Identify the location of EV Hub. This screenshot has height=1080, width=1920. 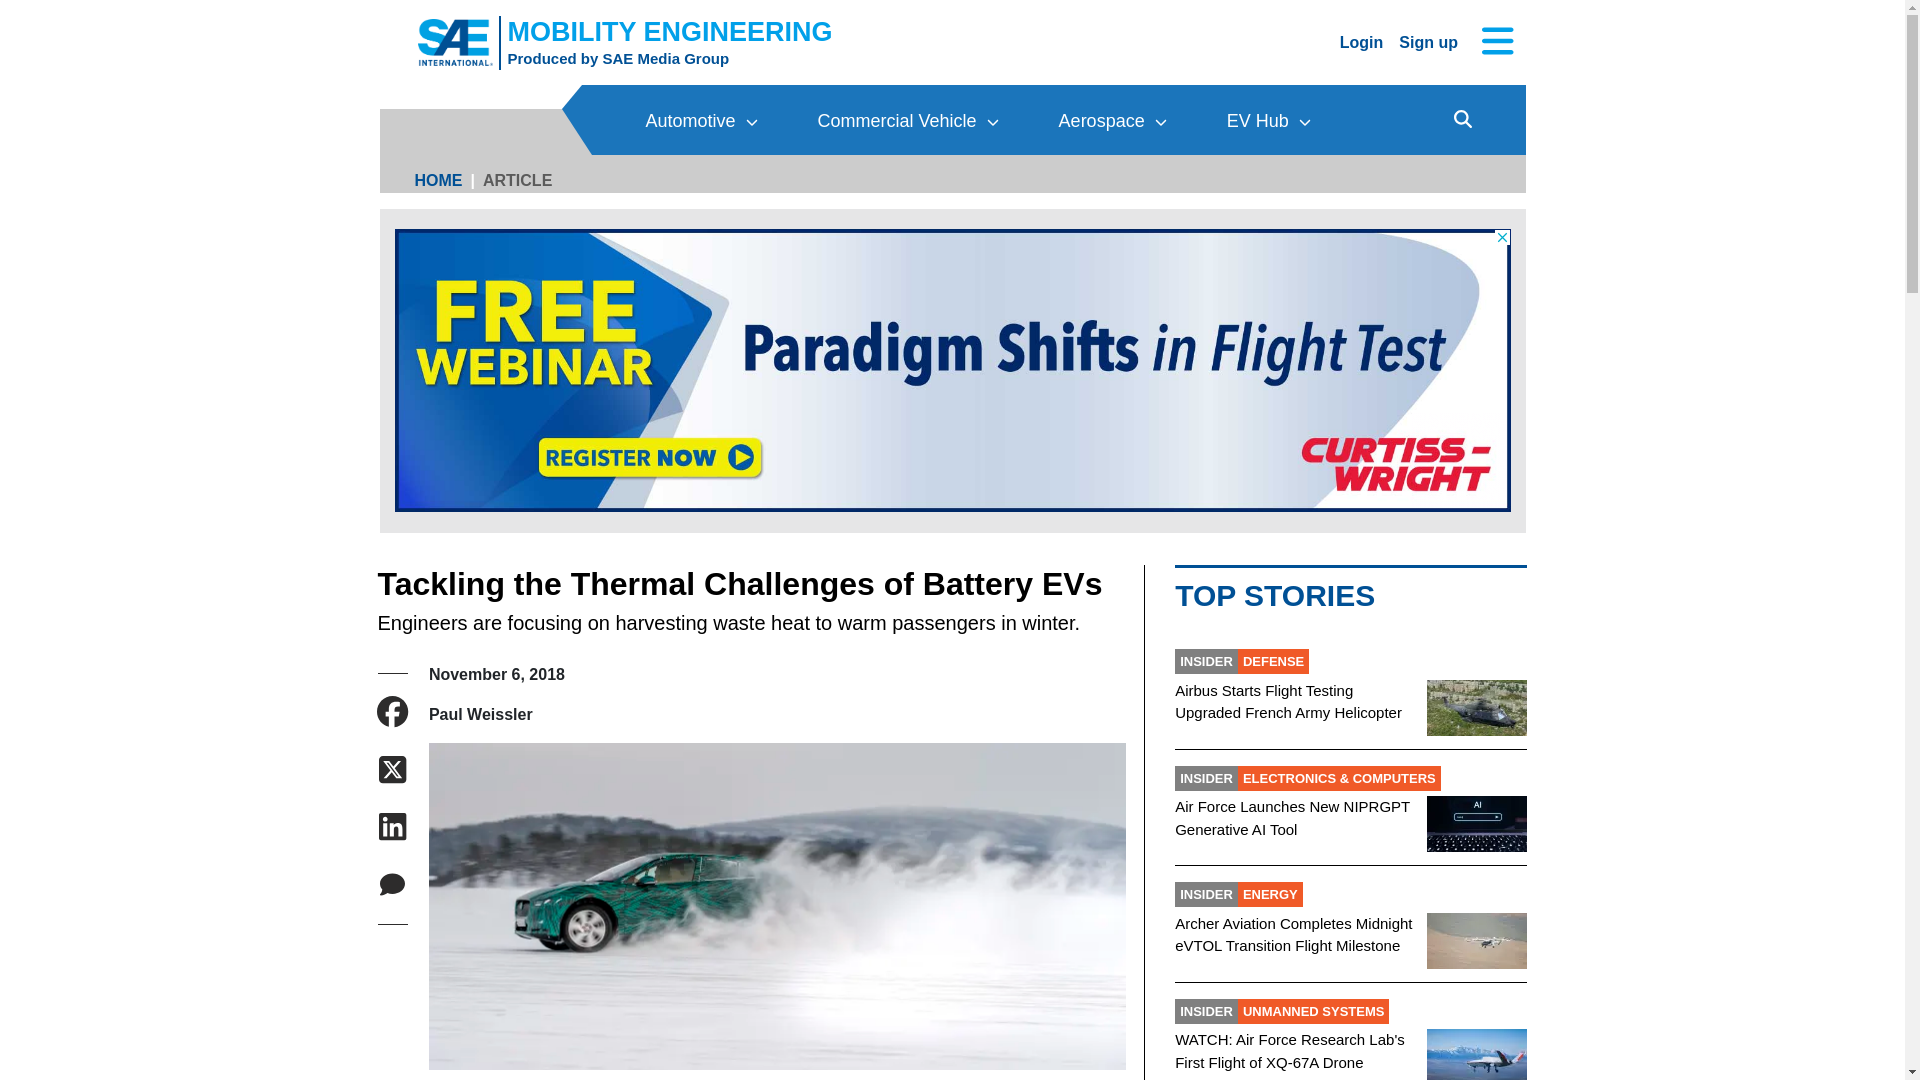
(1268, 120).